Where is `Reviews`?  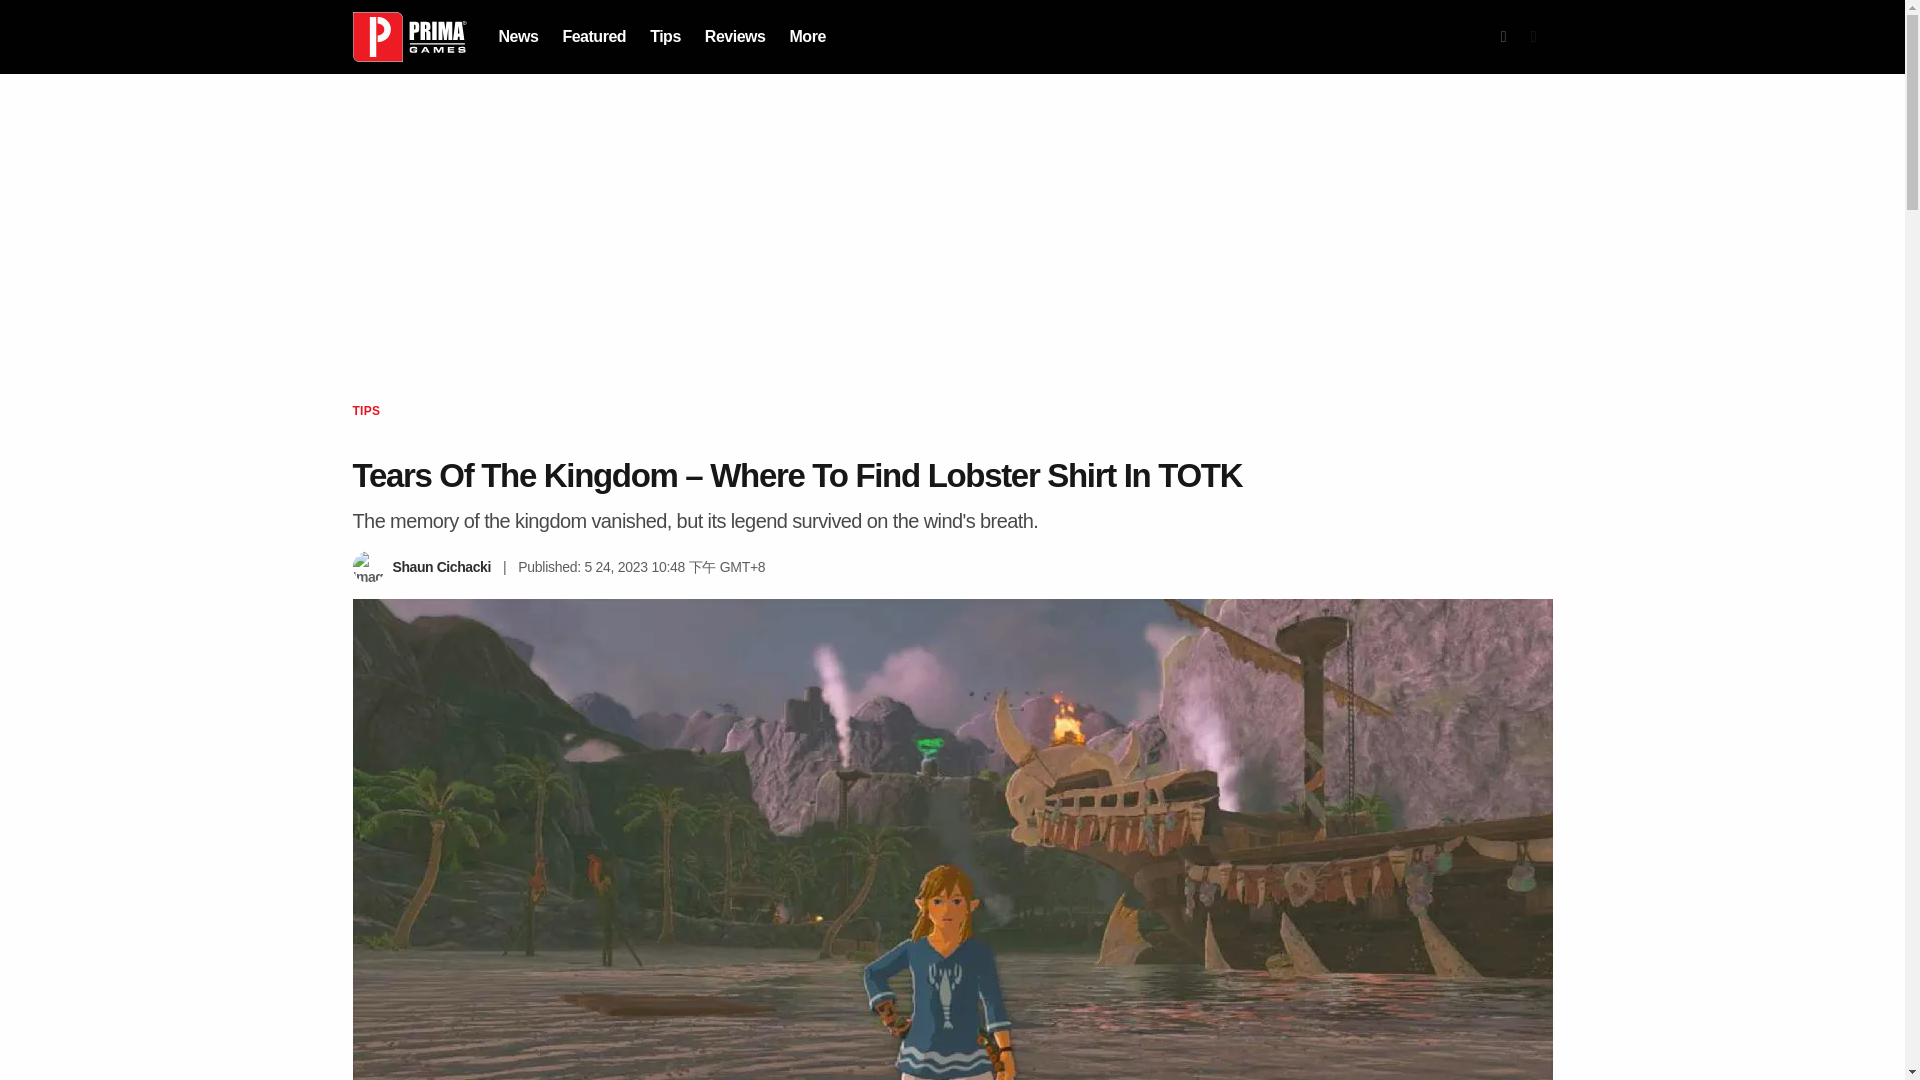 Reviews is located at coordinates (735, 36).